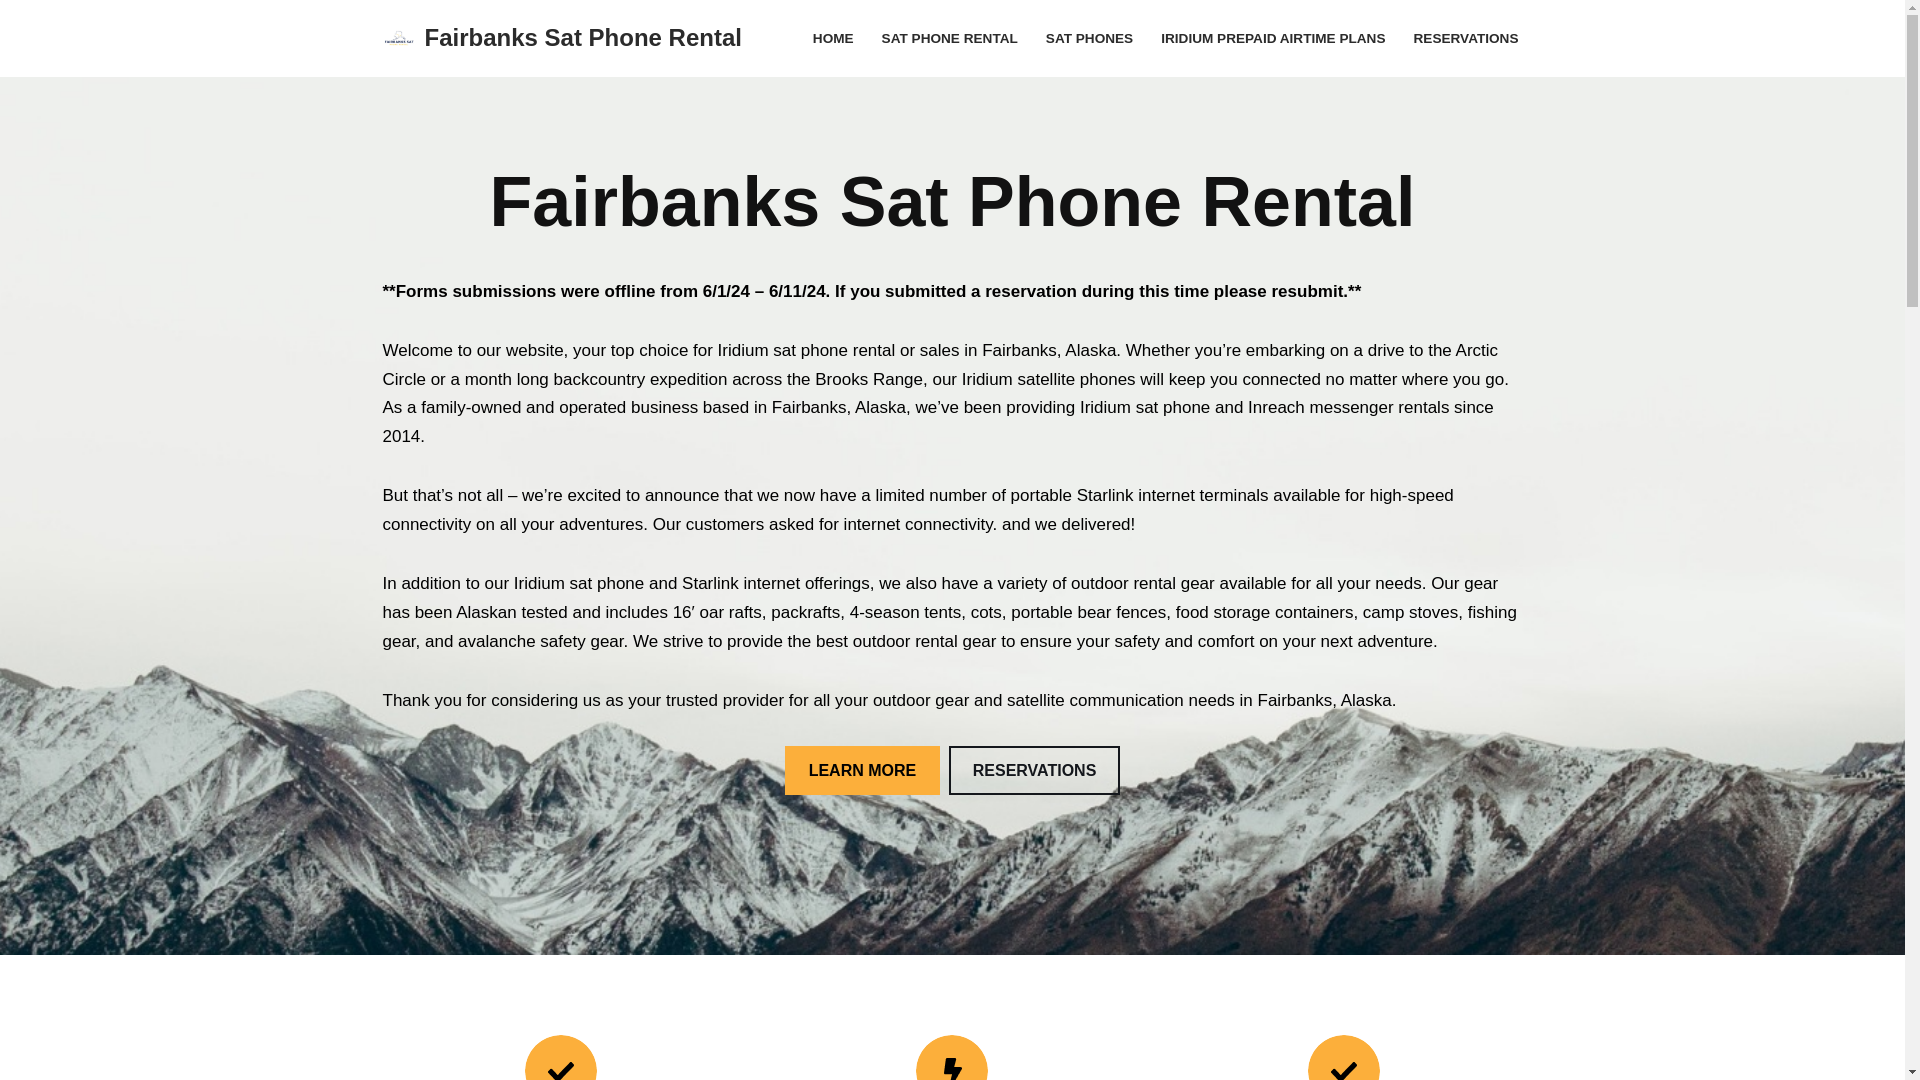  I want to click on HOME, so click(833, 38).